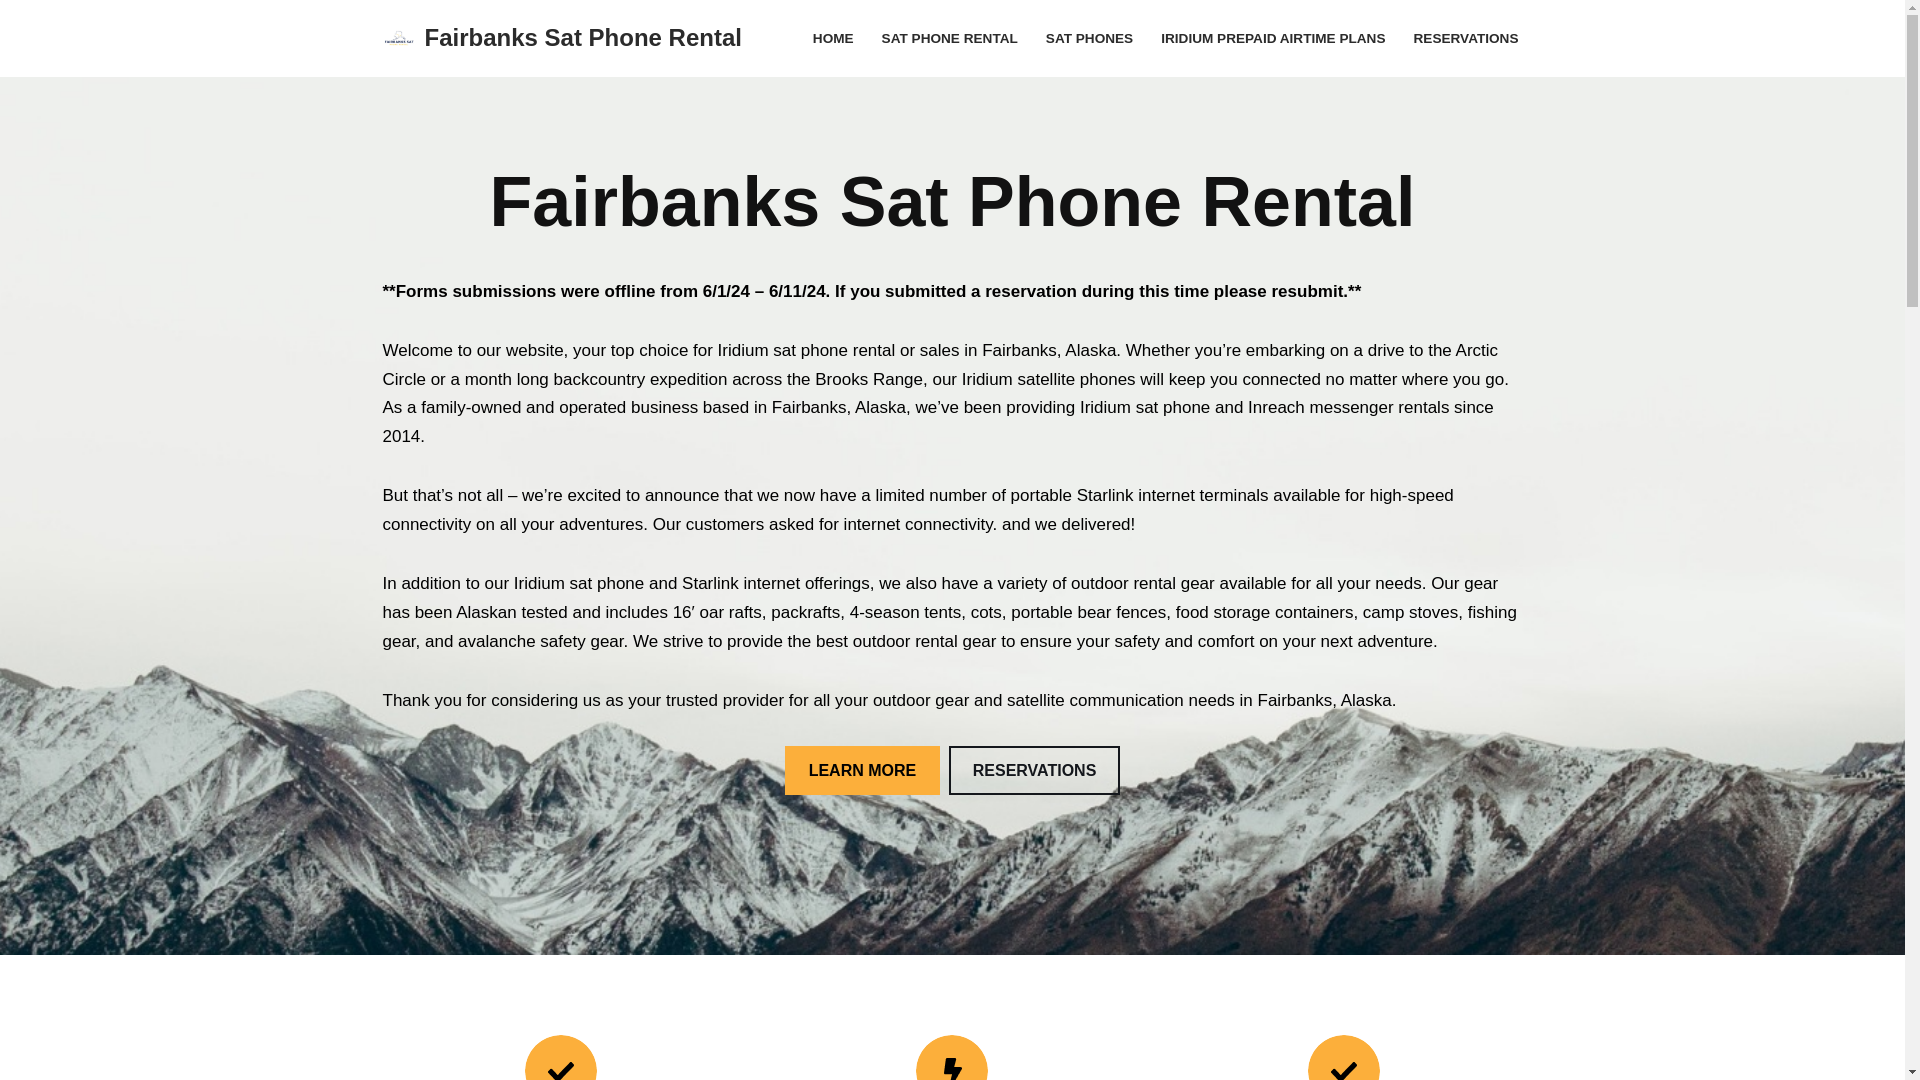  I want to click on HOME, so click(833, 38).